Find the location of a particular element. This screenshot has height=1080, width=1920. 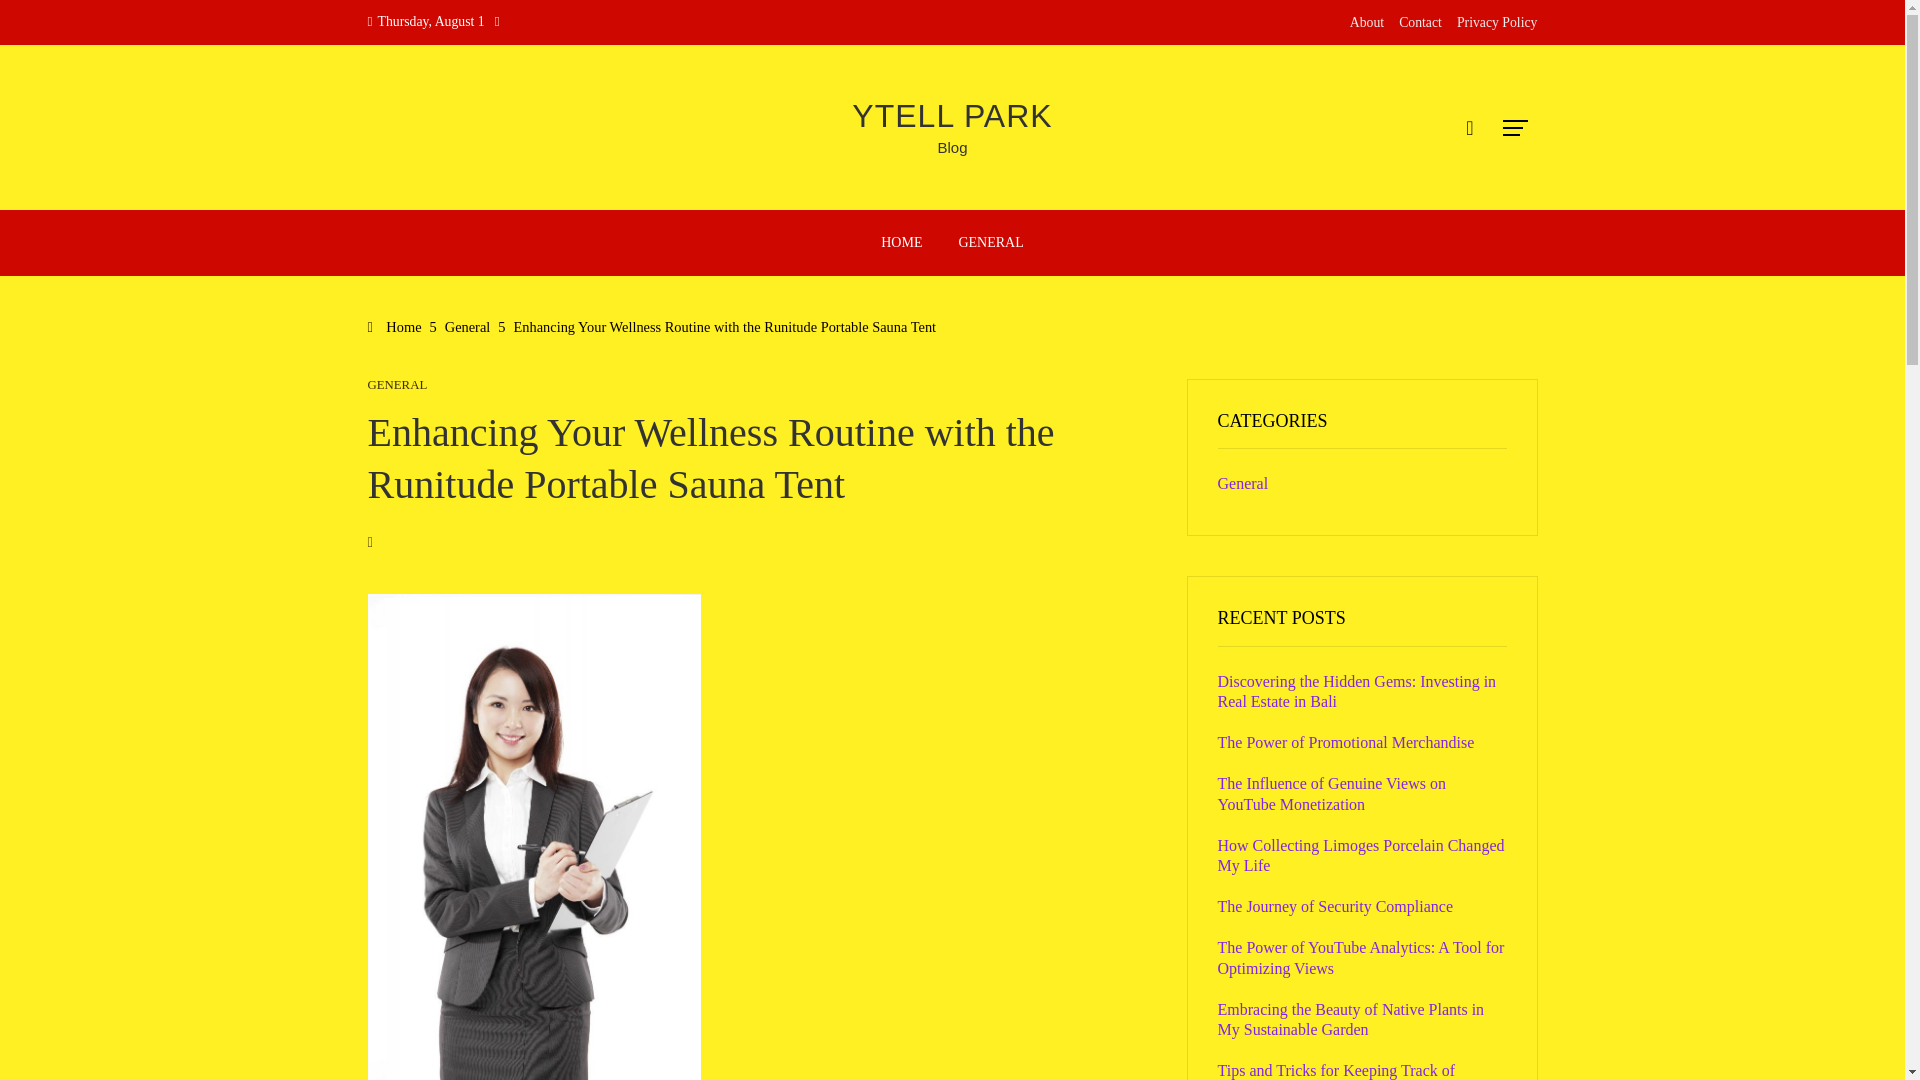

The Journey of Security Compliance is located at coordinates (1335, 906).